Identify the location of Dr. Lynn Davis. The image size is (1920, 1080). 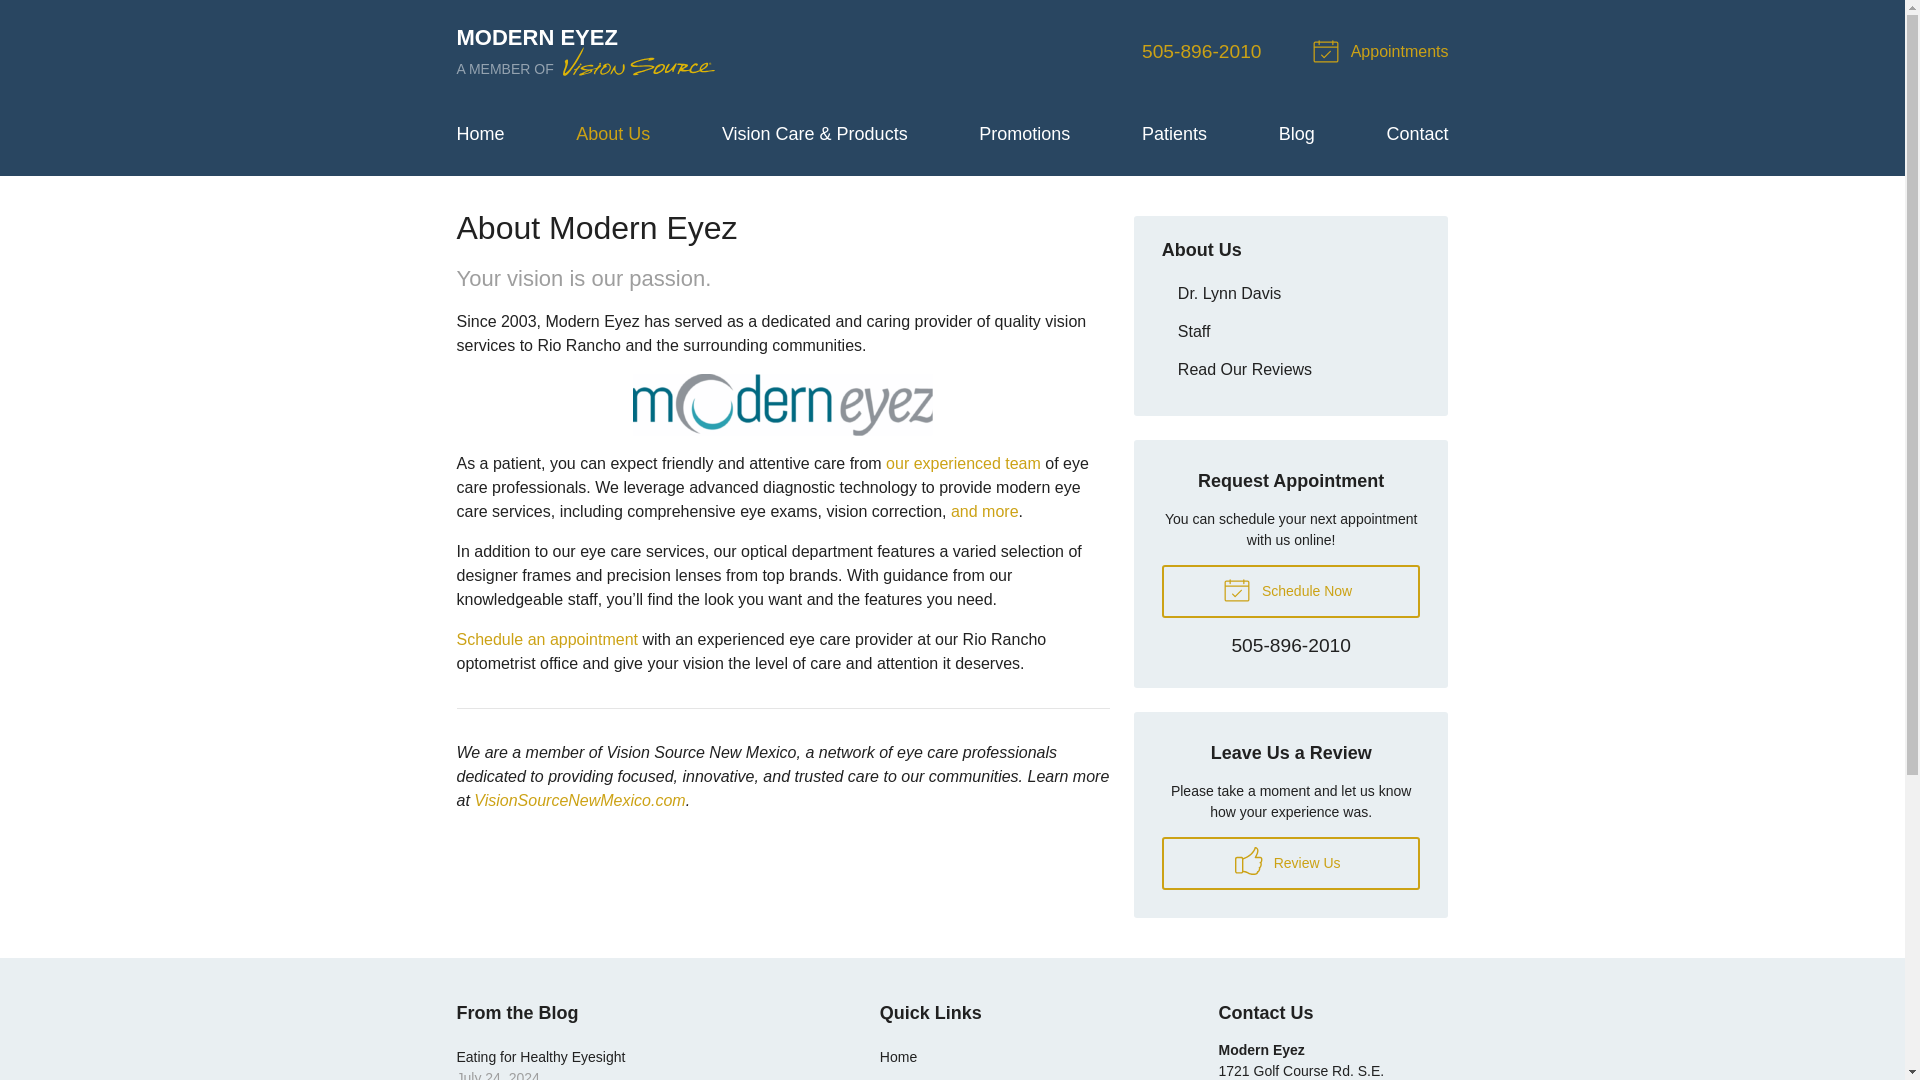
(1290, 294).